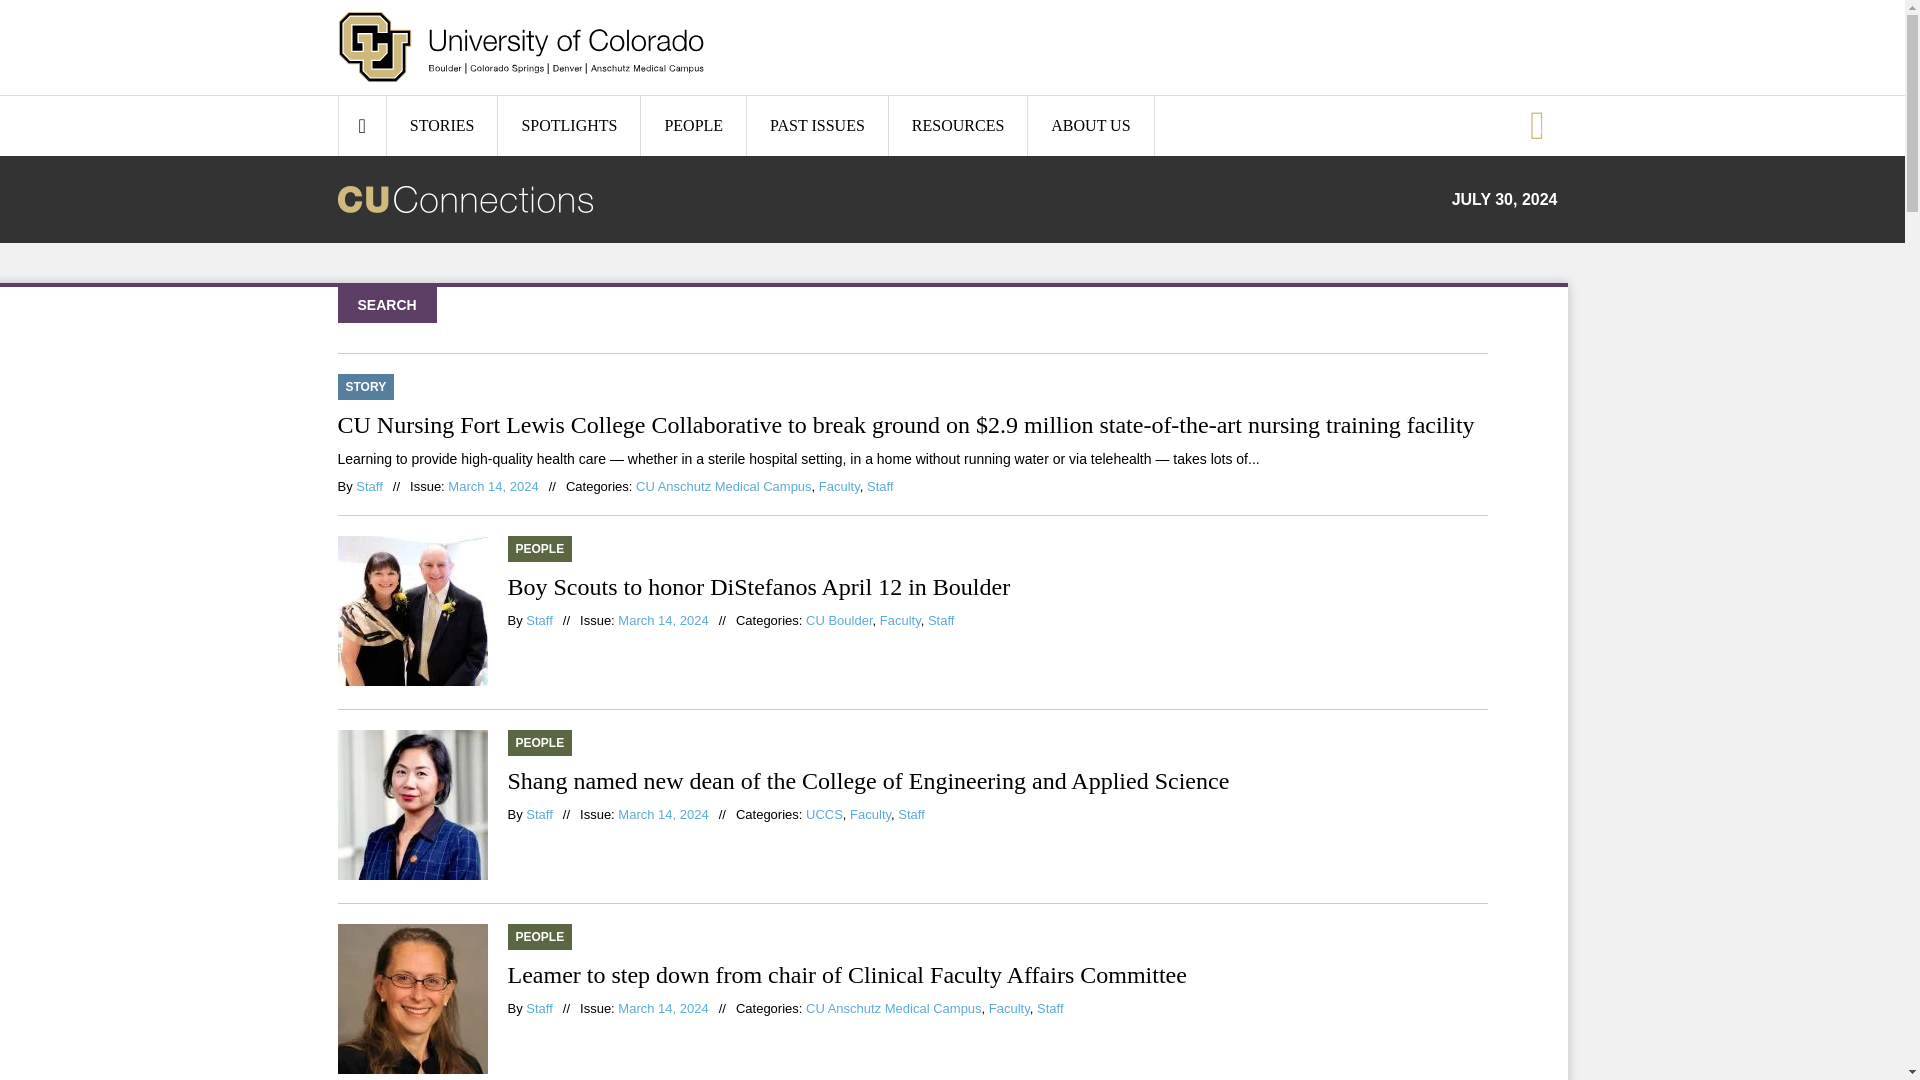 The image size is (1920, 1080). What do you see at coordinates (492, 486) in the screenshot?
I see `March 14, 2024` at bounding box center [492, 486].